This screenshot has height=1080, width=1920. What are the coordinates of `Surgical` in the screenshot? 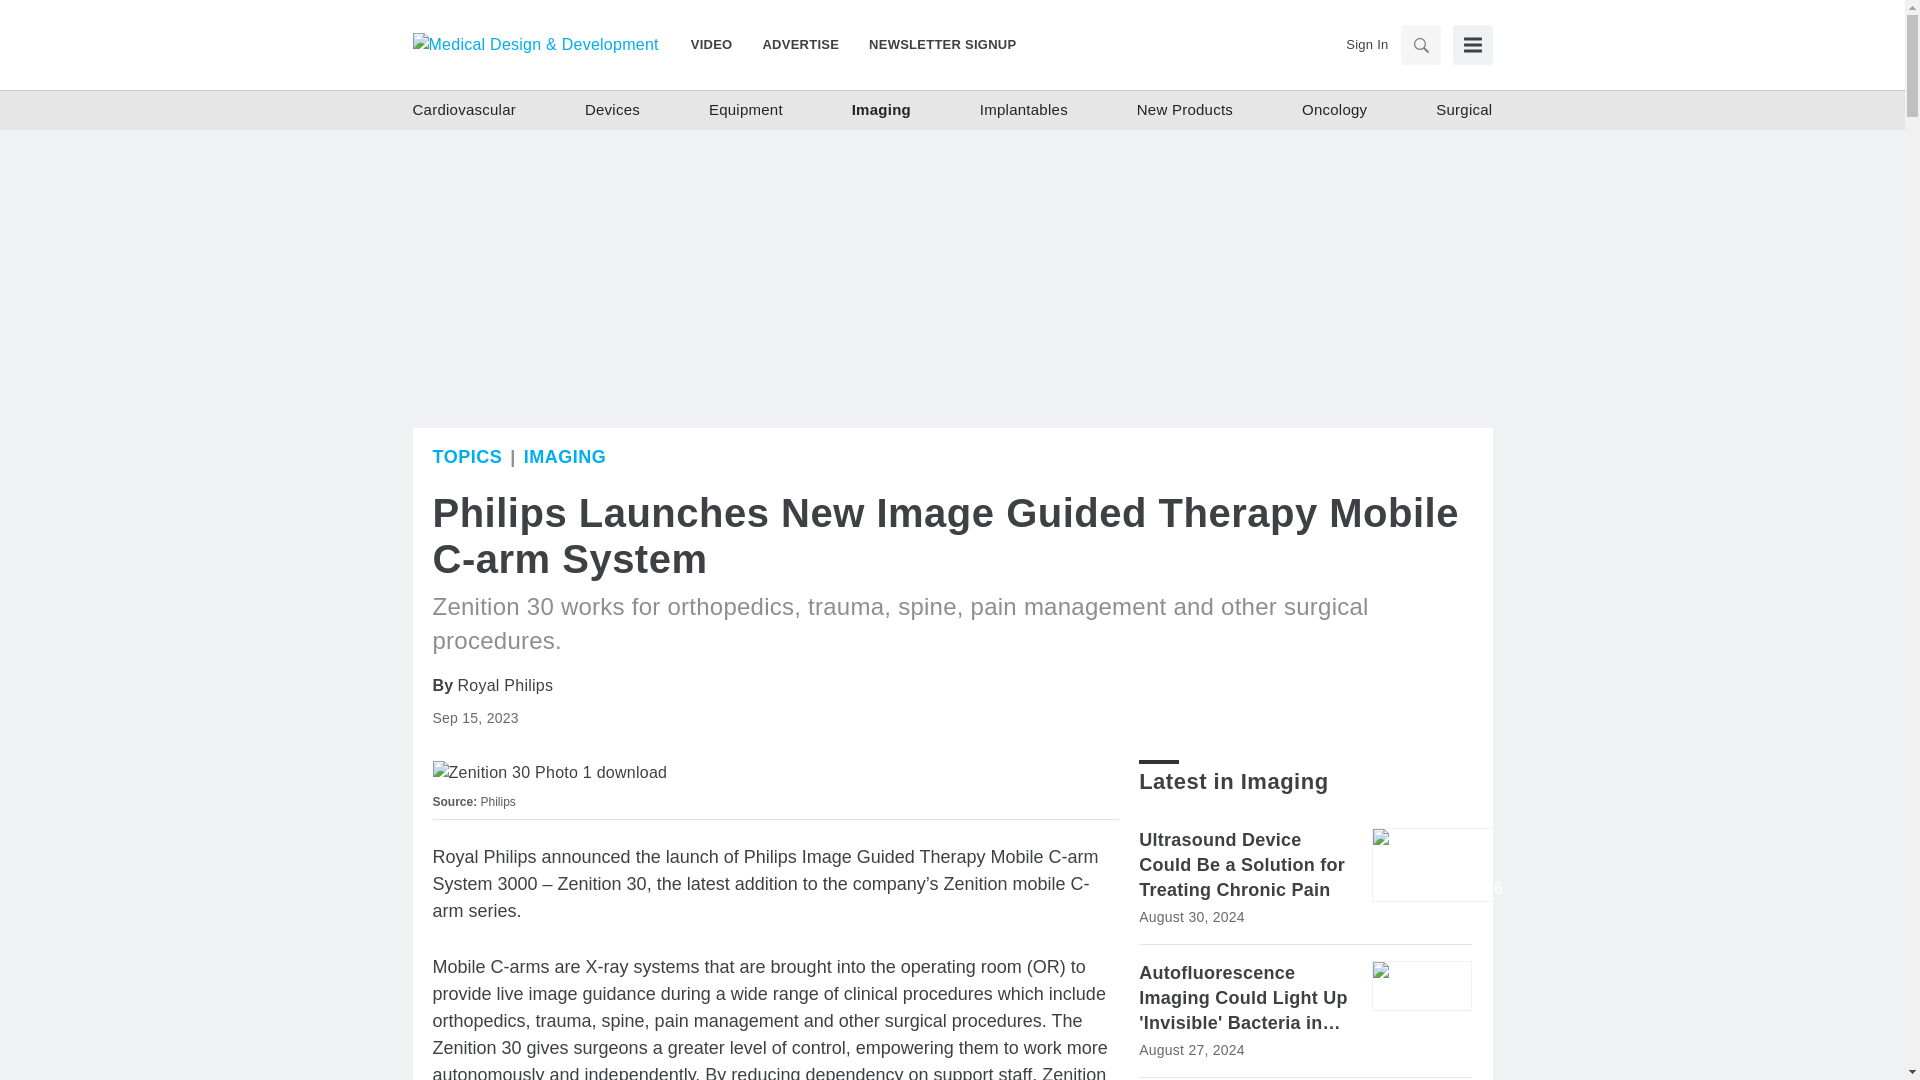 It's located at (1464, 110).